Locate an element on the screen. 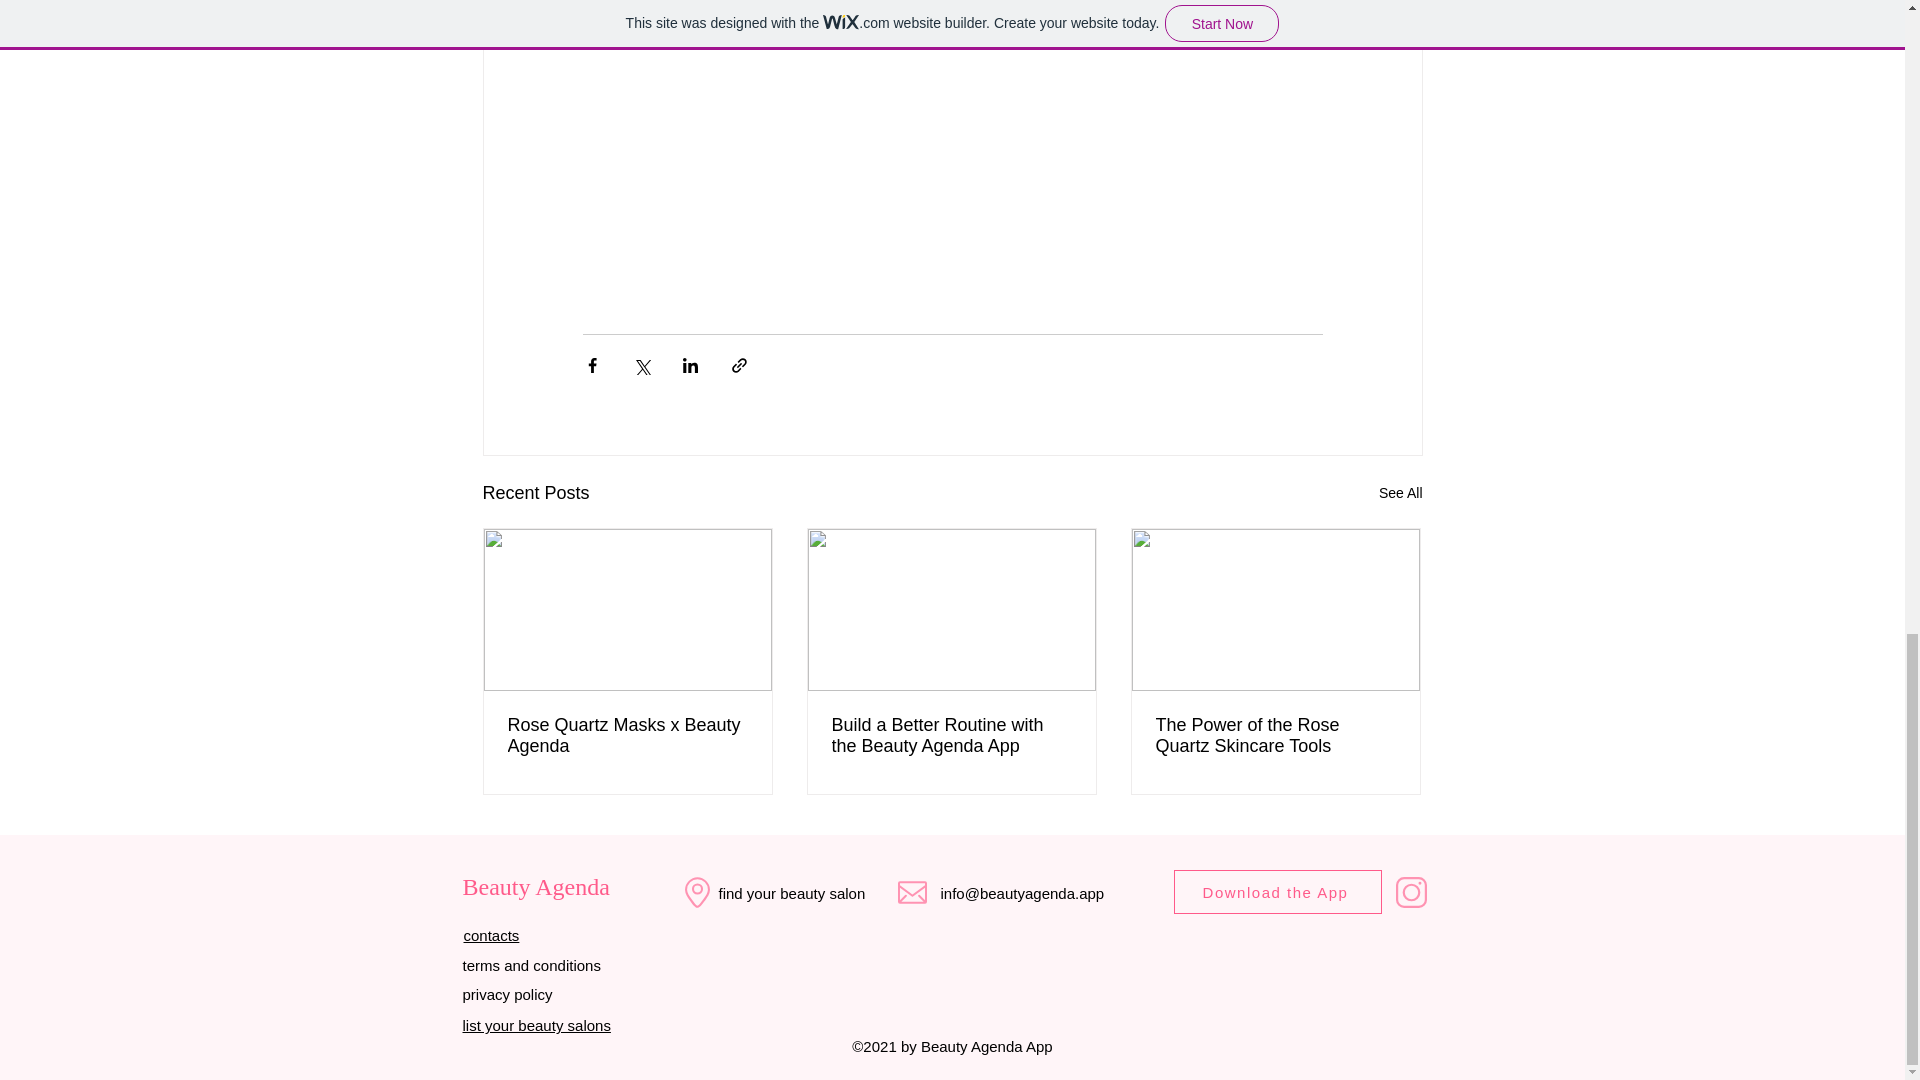 The height and width of the screenshot is (1080, 1920). Download the App is located at coordinates (1278, 892).